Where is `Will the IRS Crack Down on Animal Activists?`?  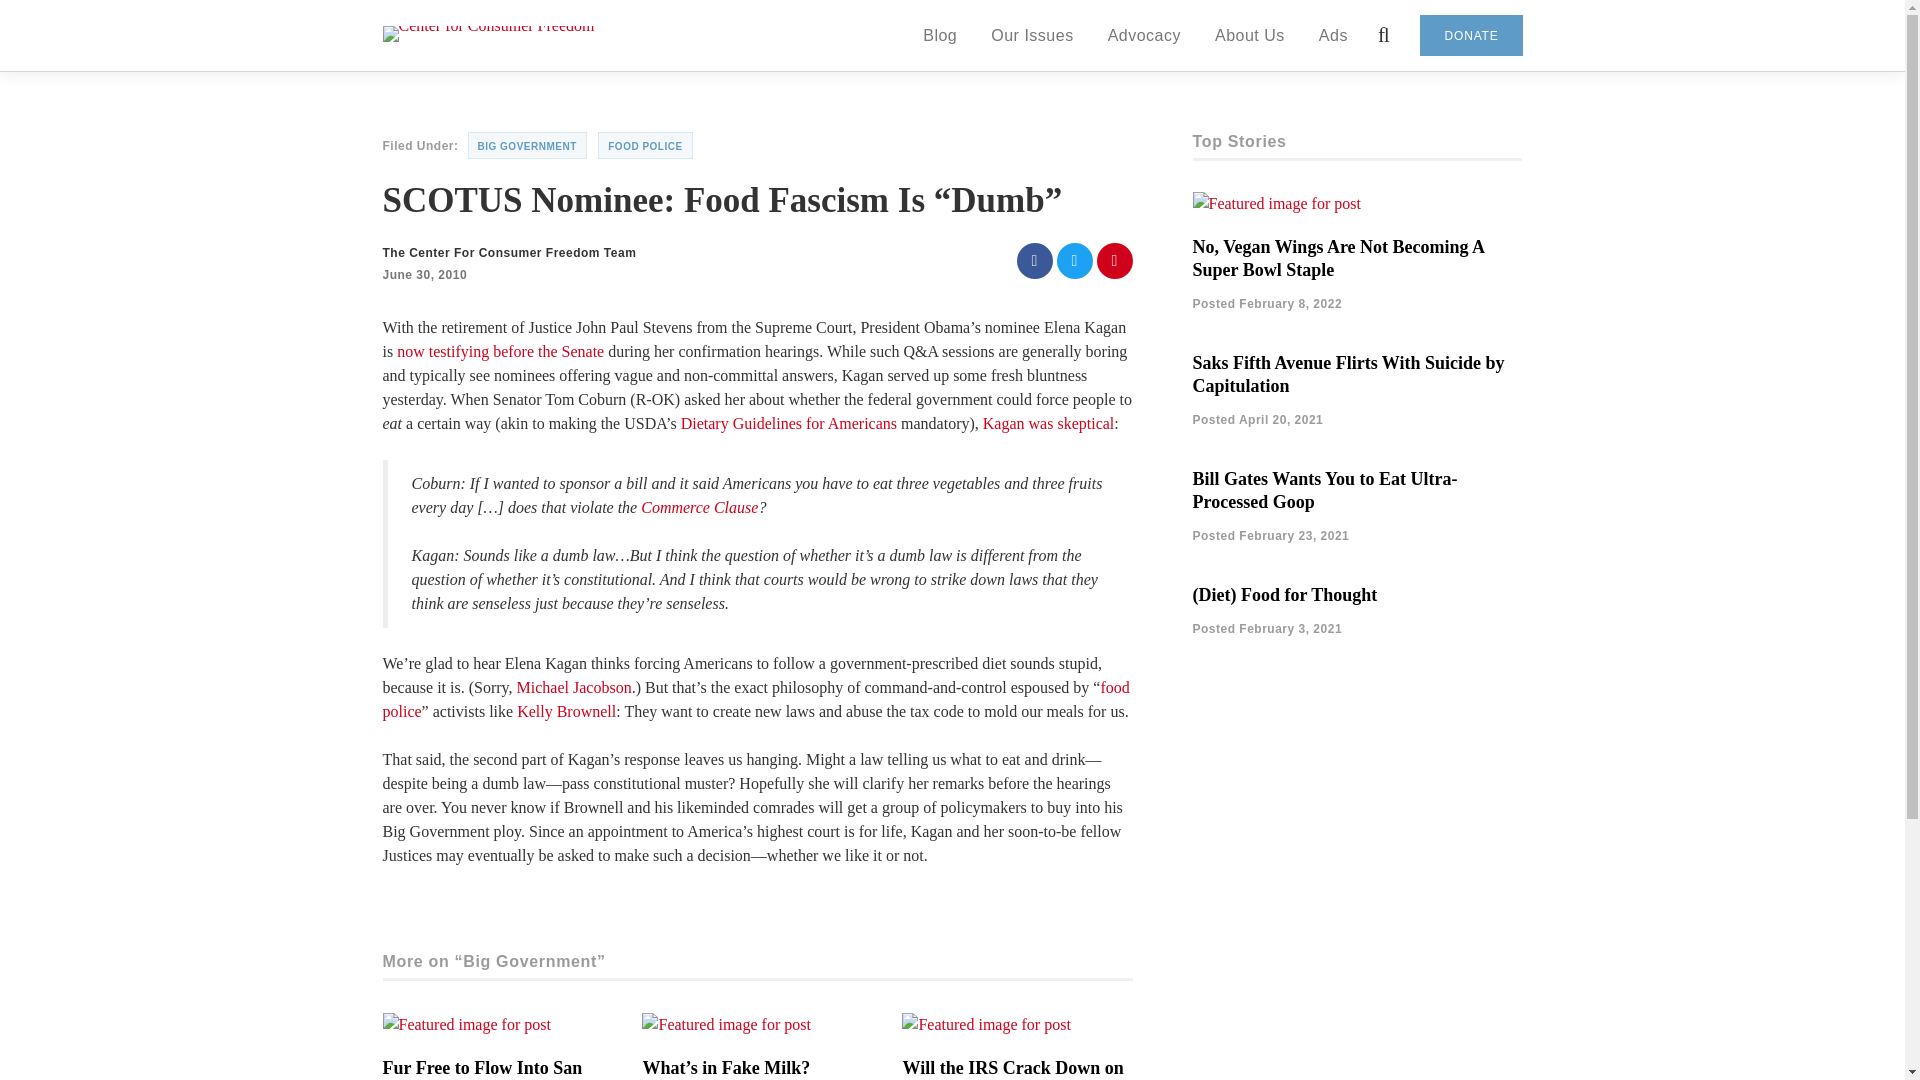 Will the IRS Crack Down on Animal Activists? is located at coordinates (1012, 1069).